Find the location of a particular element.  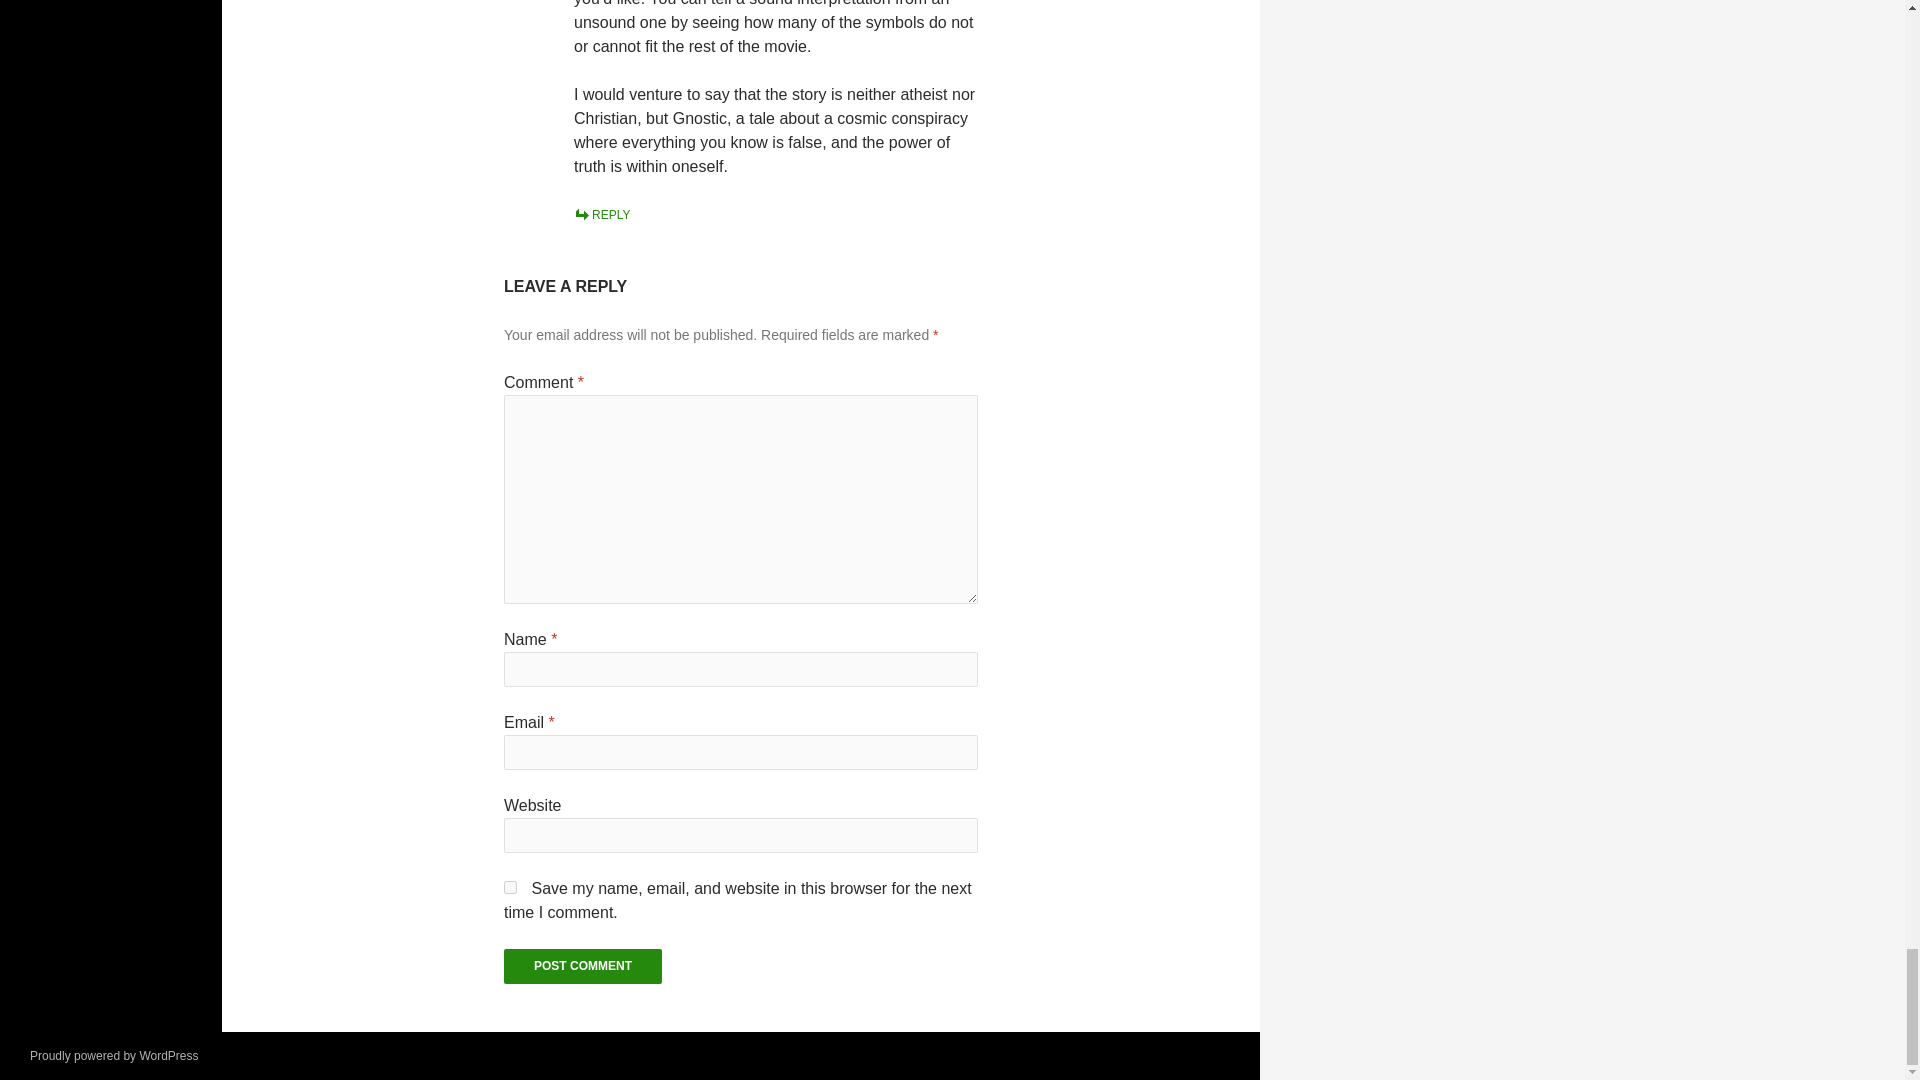

yes is located at coordinates (510, 888).